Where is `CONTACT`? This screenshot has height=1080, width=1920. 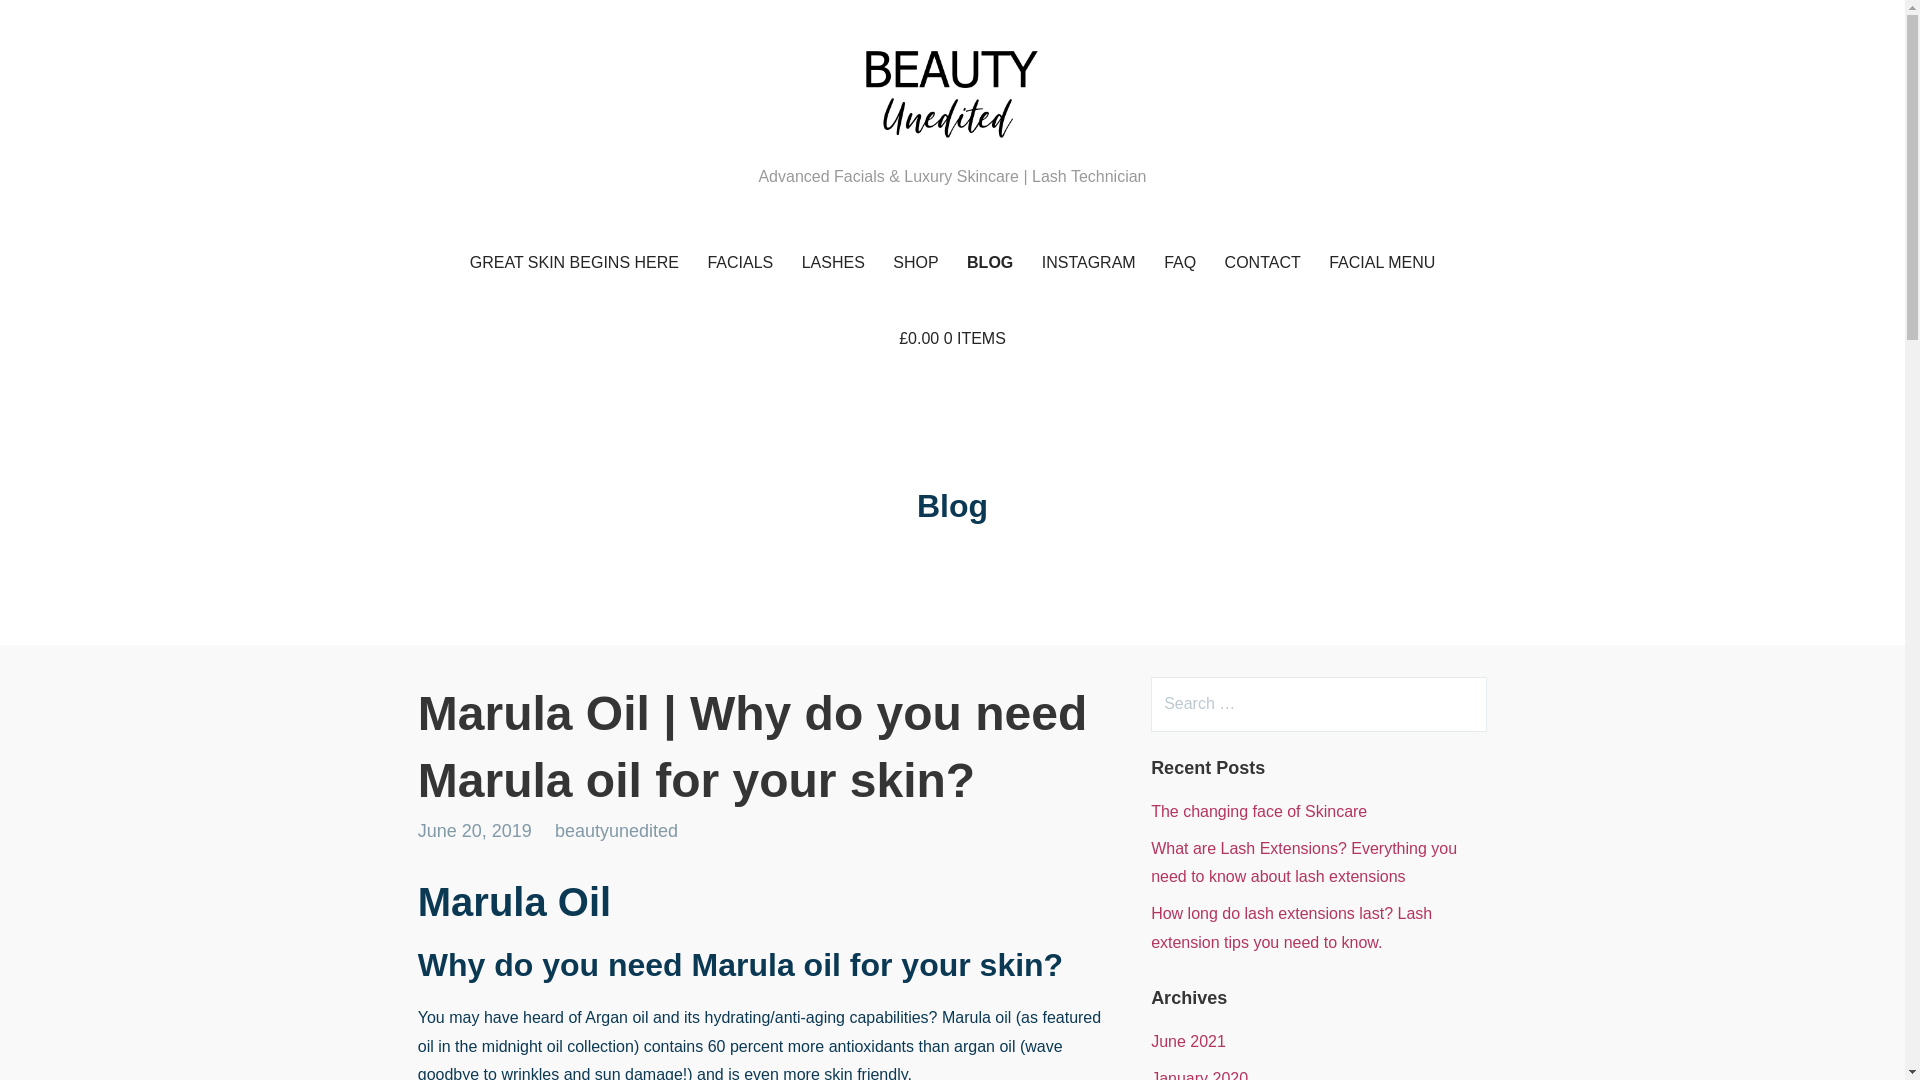
CONTACT is located at coordinates (1263, 263).